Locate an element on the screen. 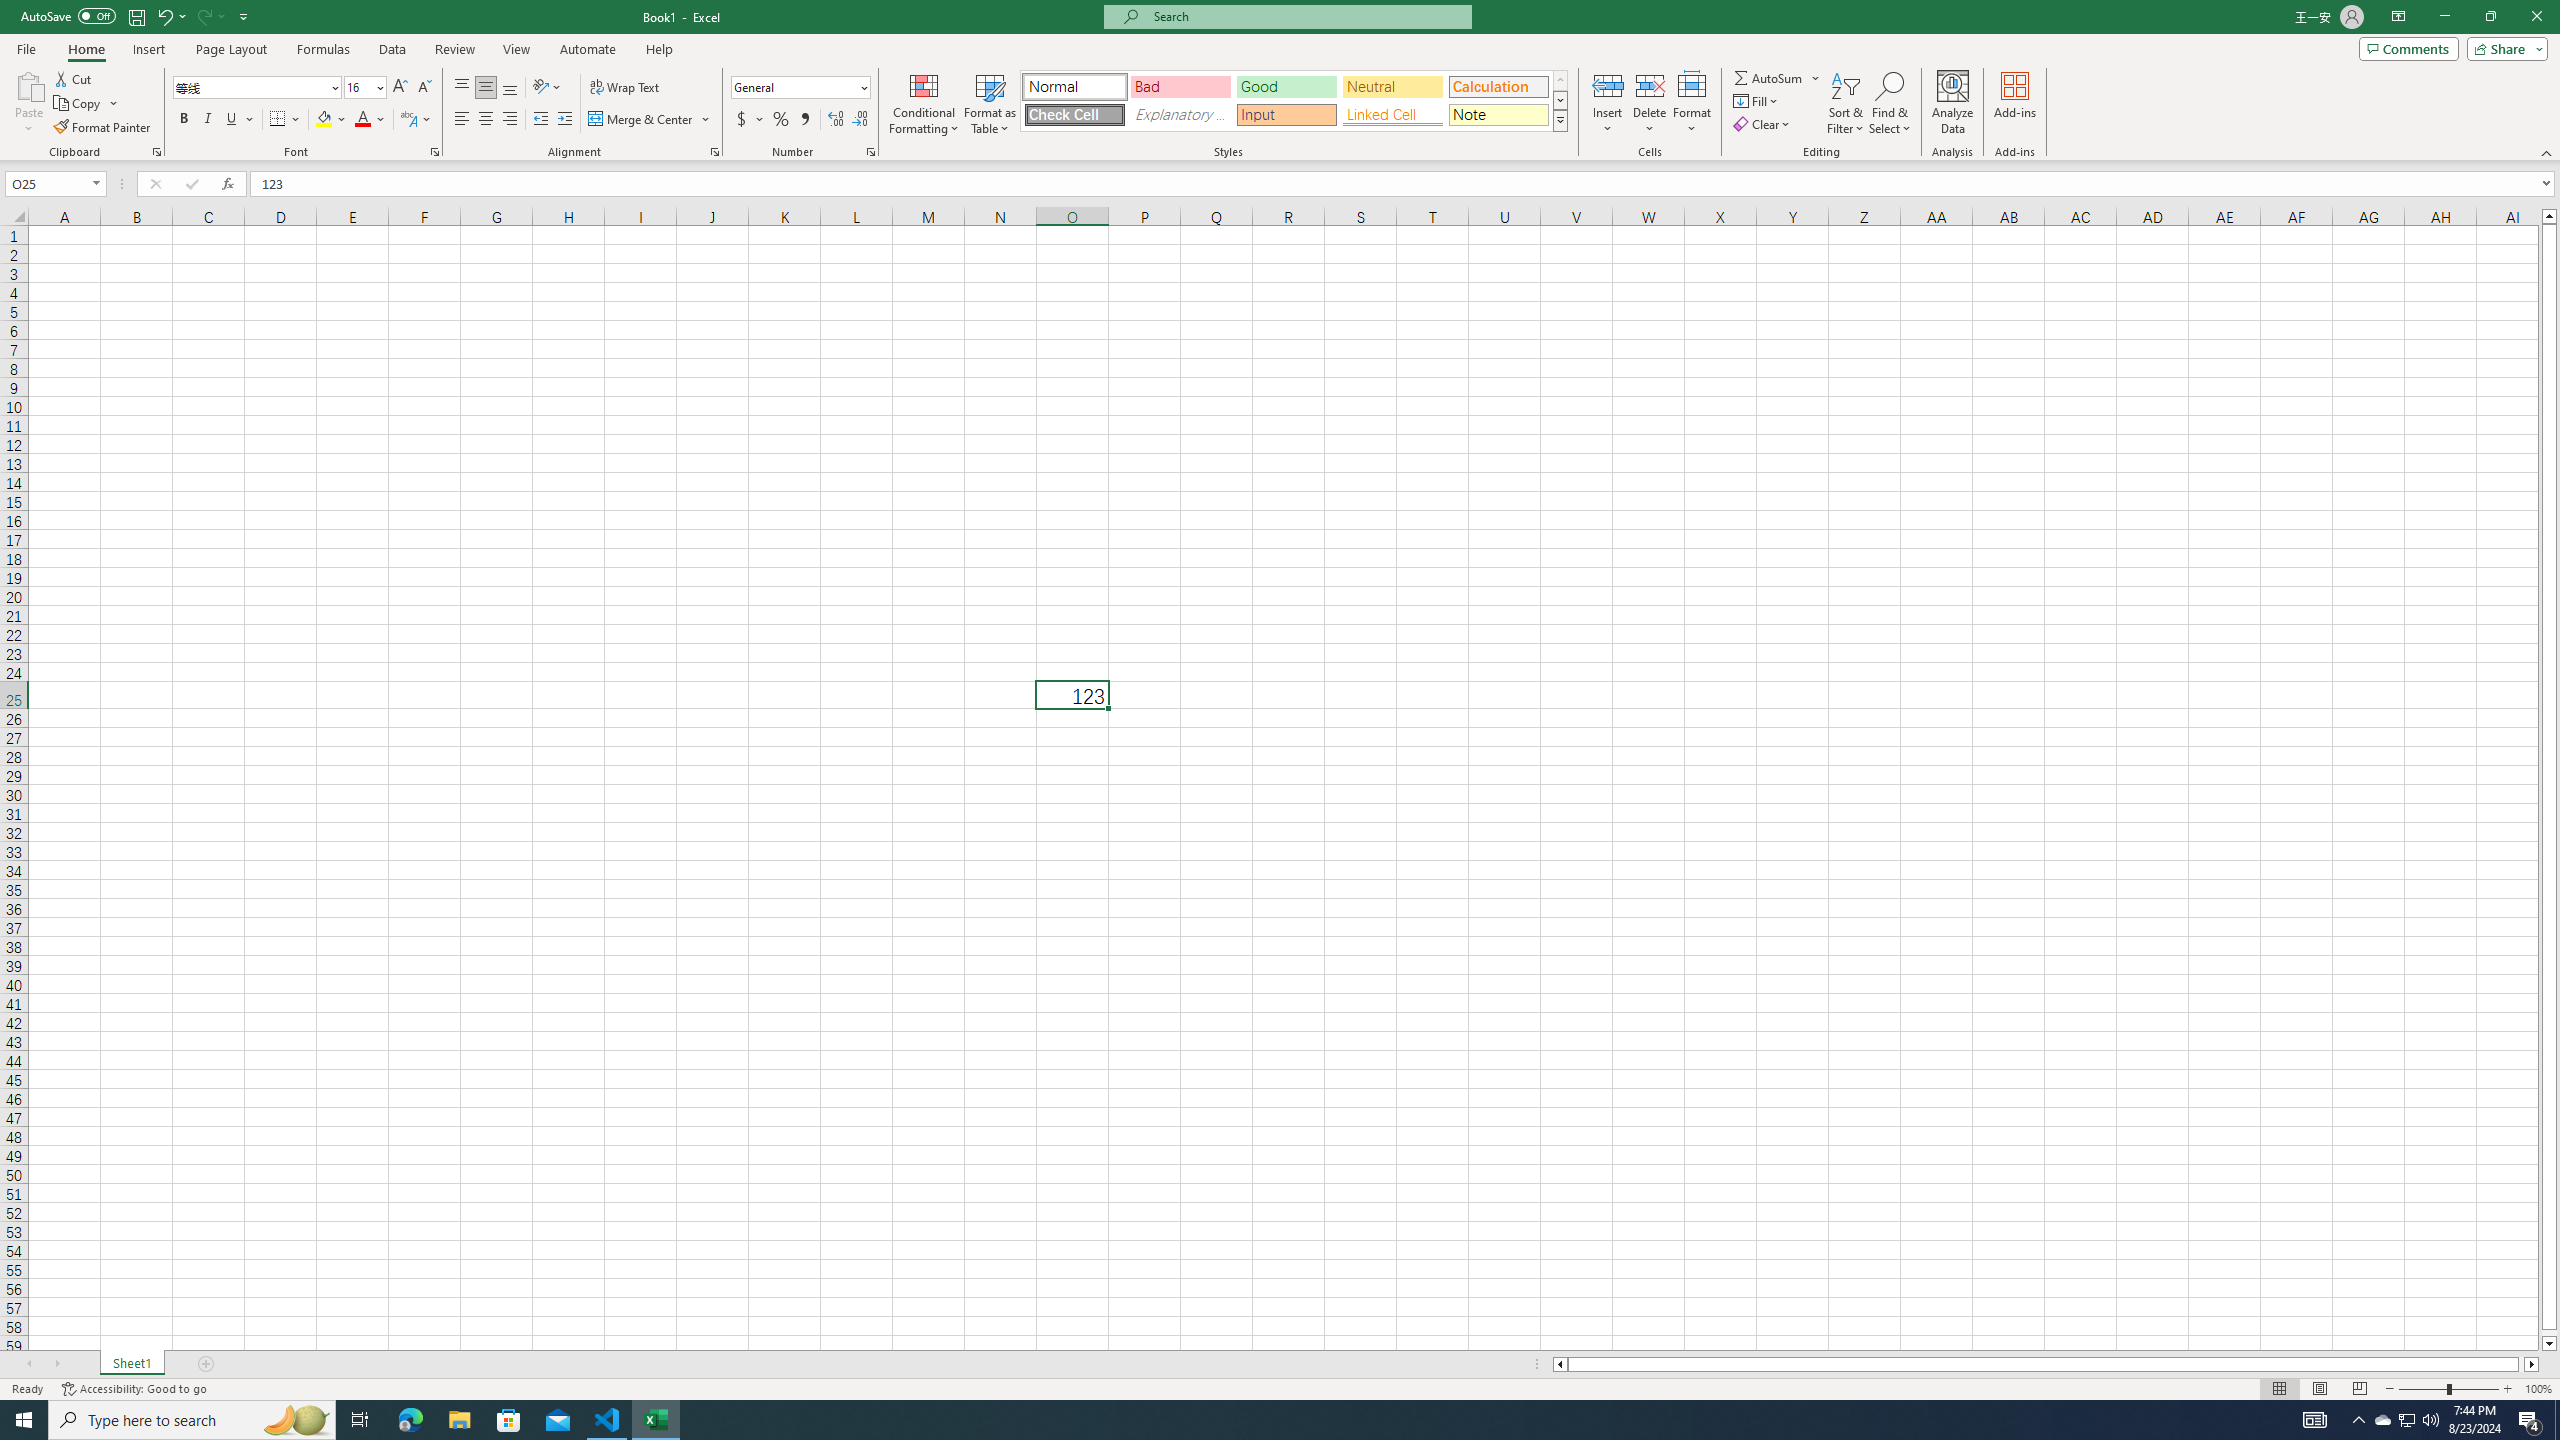  Sort & Filter is located at coordinates (1846, 103).